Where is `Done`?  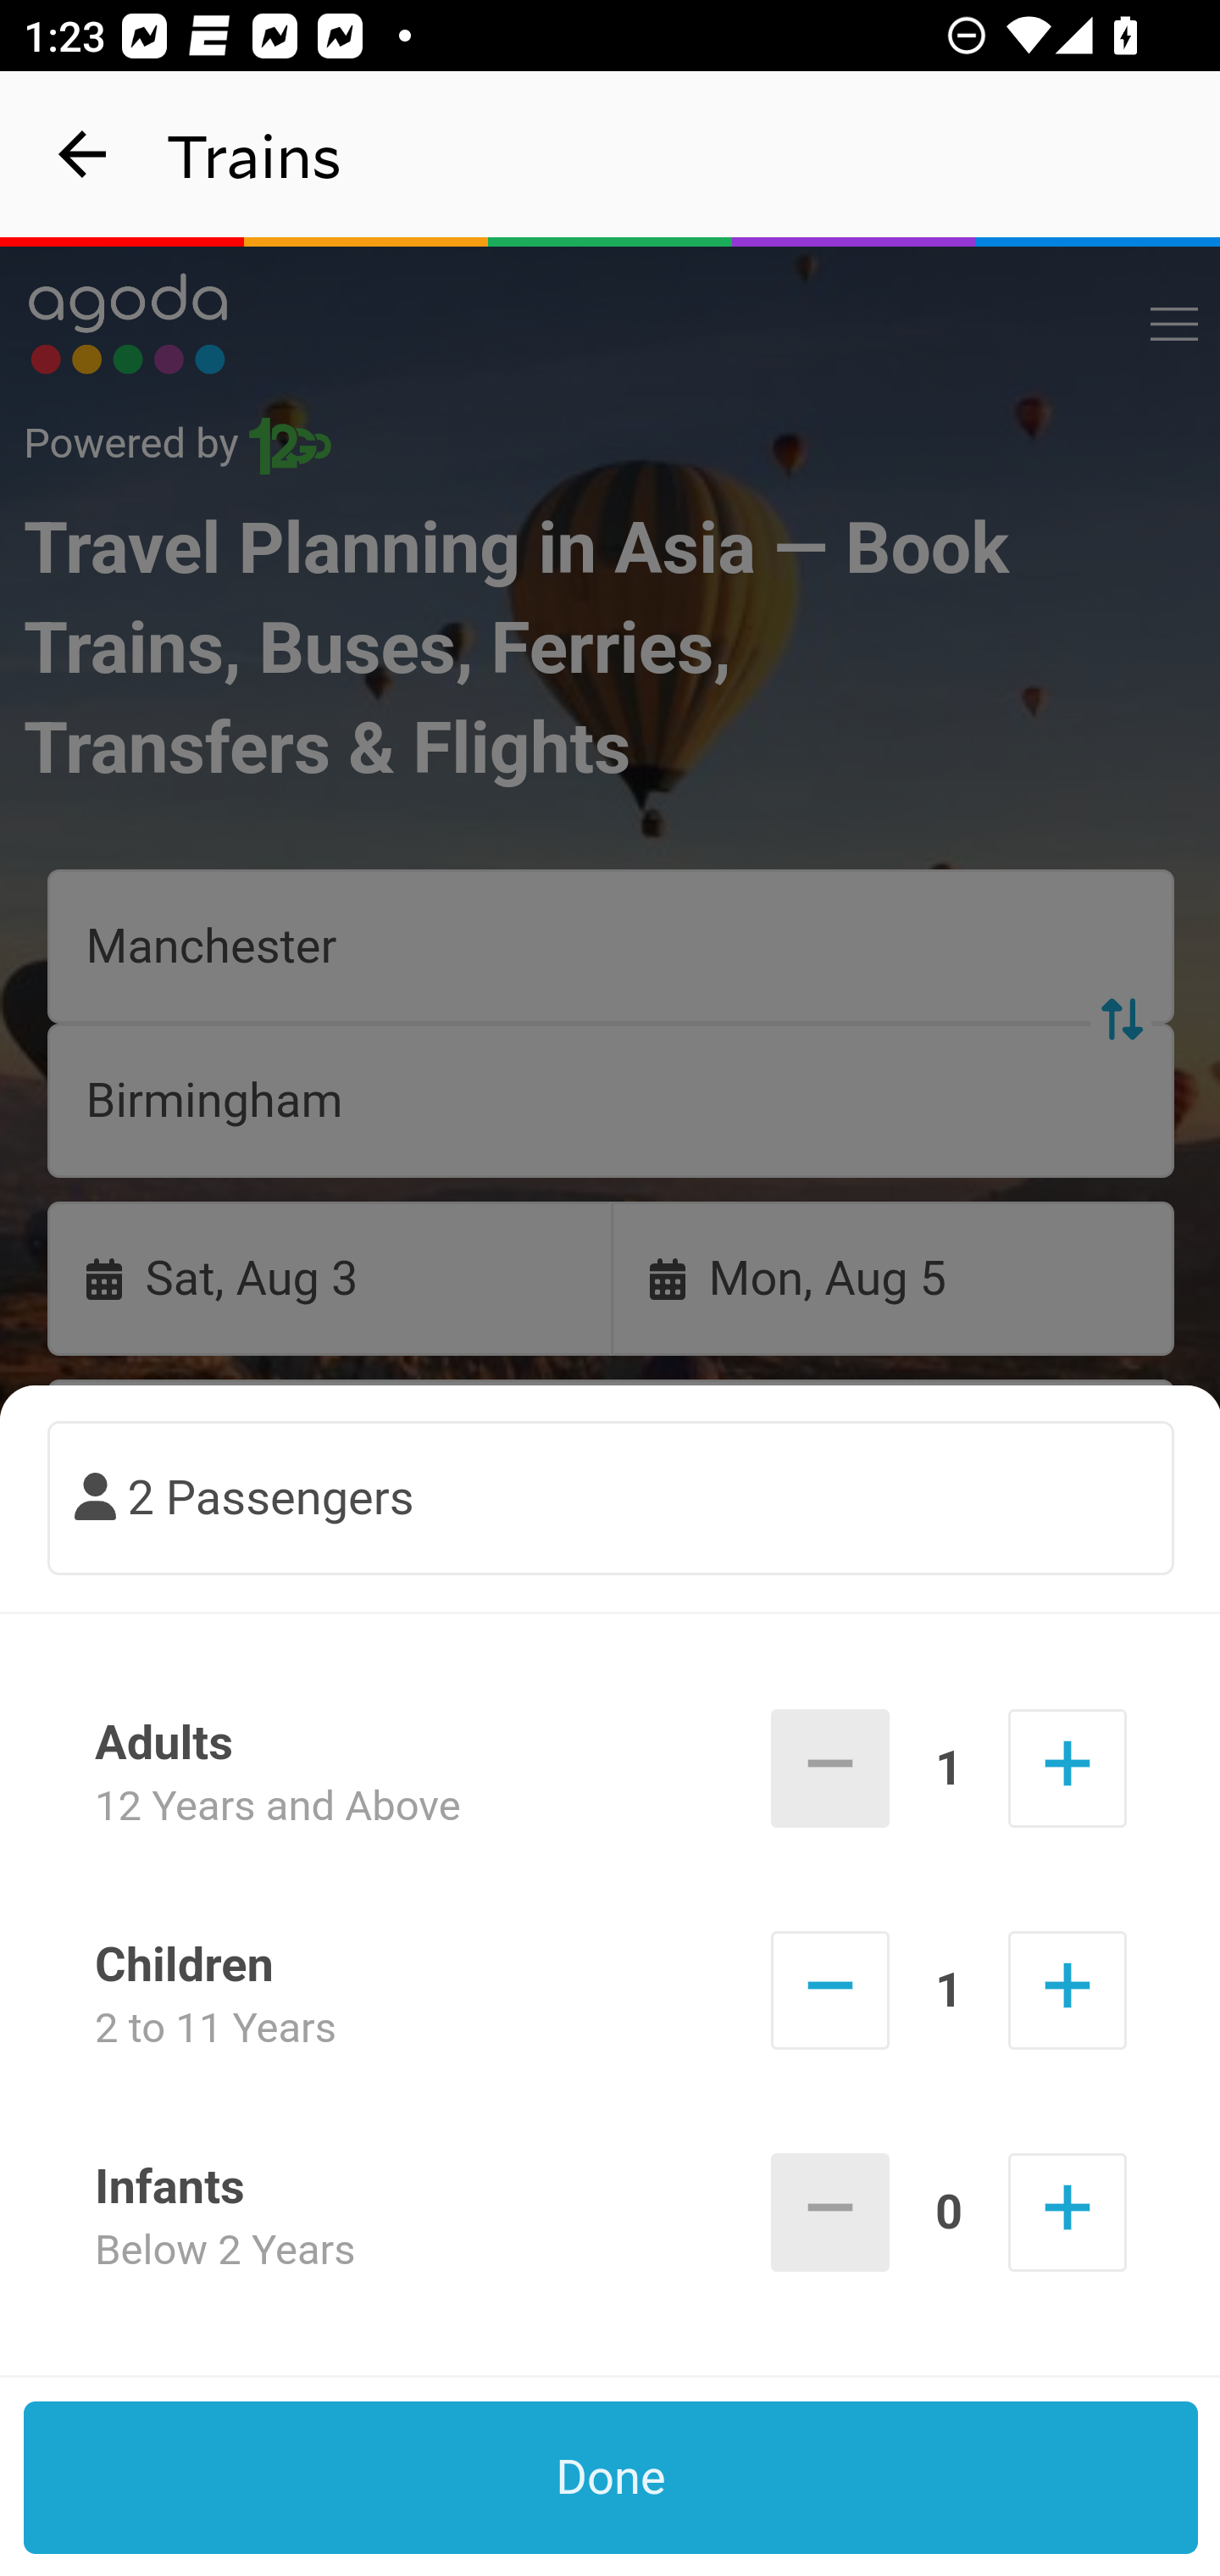
Done is located at coordinates (612, 2478).